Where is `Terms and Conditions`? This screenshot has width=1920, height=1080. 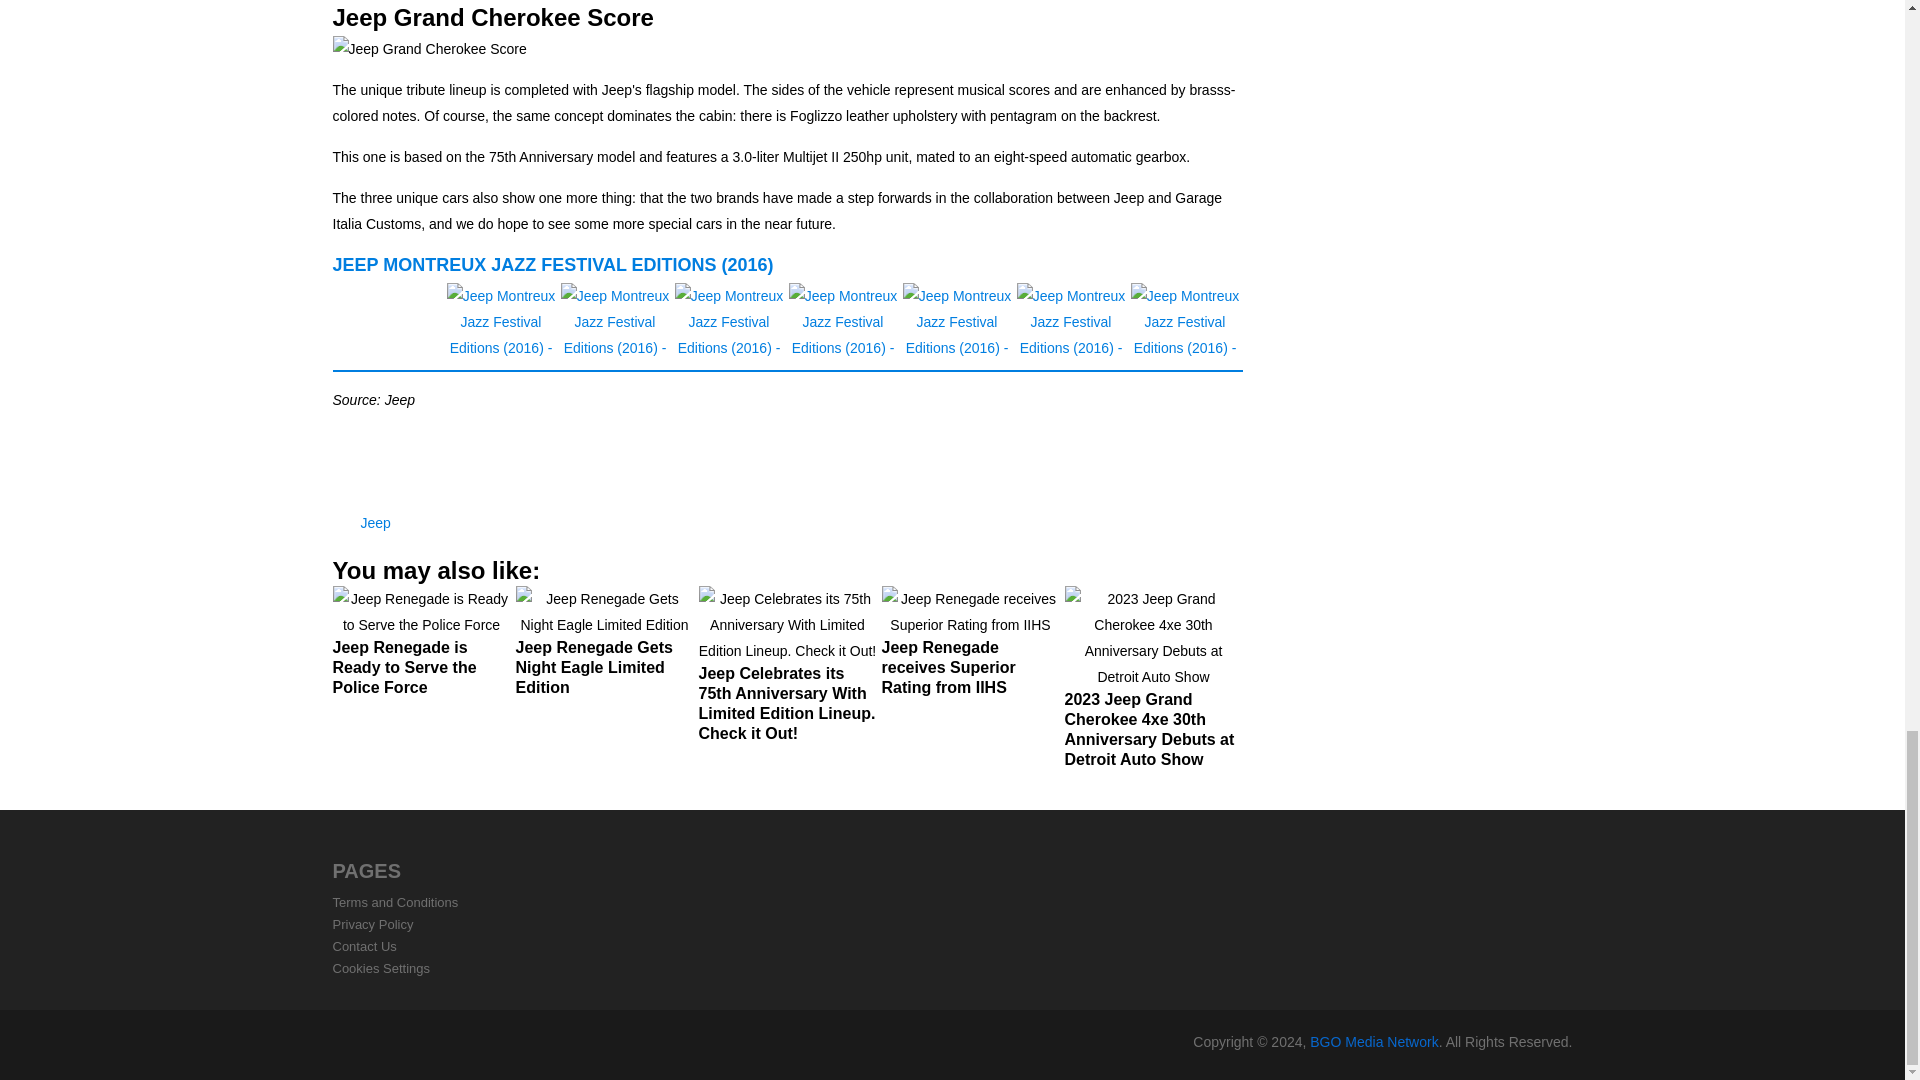 Terms and Conditions is located at coordinates (395, 902).